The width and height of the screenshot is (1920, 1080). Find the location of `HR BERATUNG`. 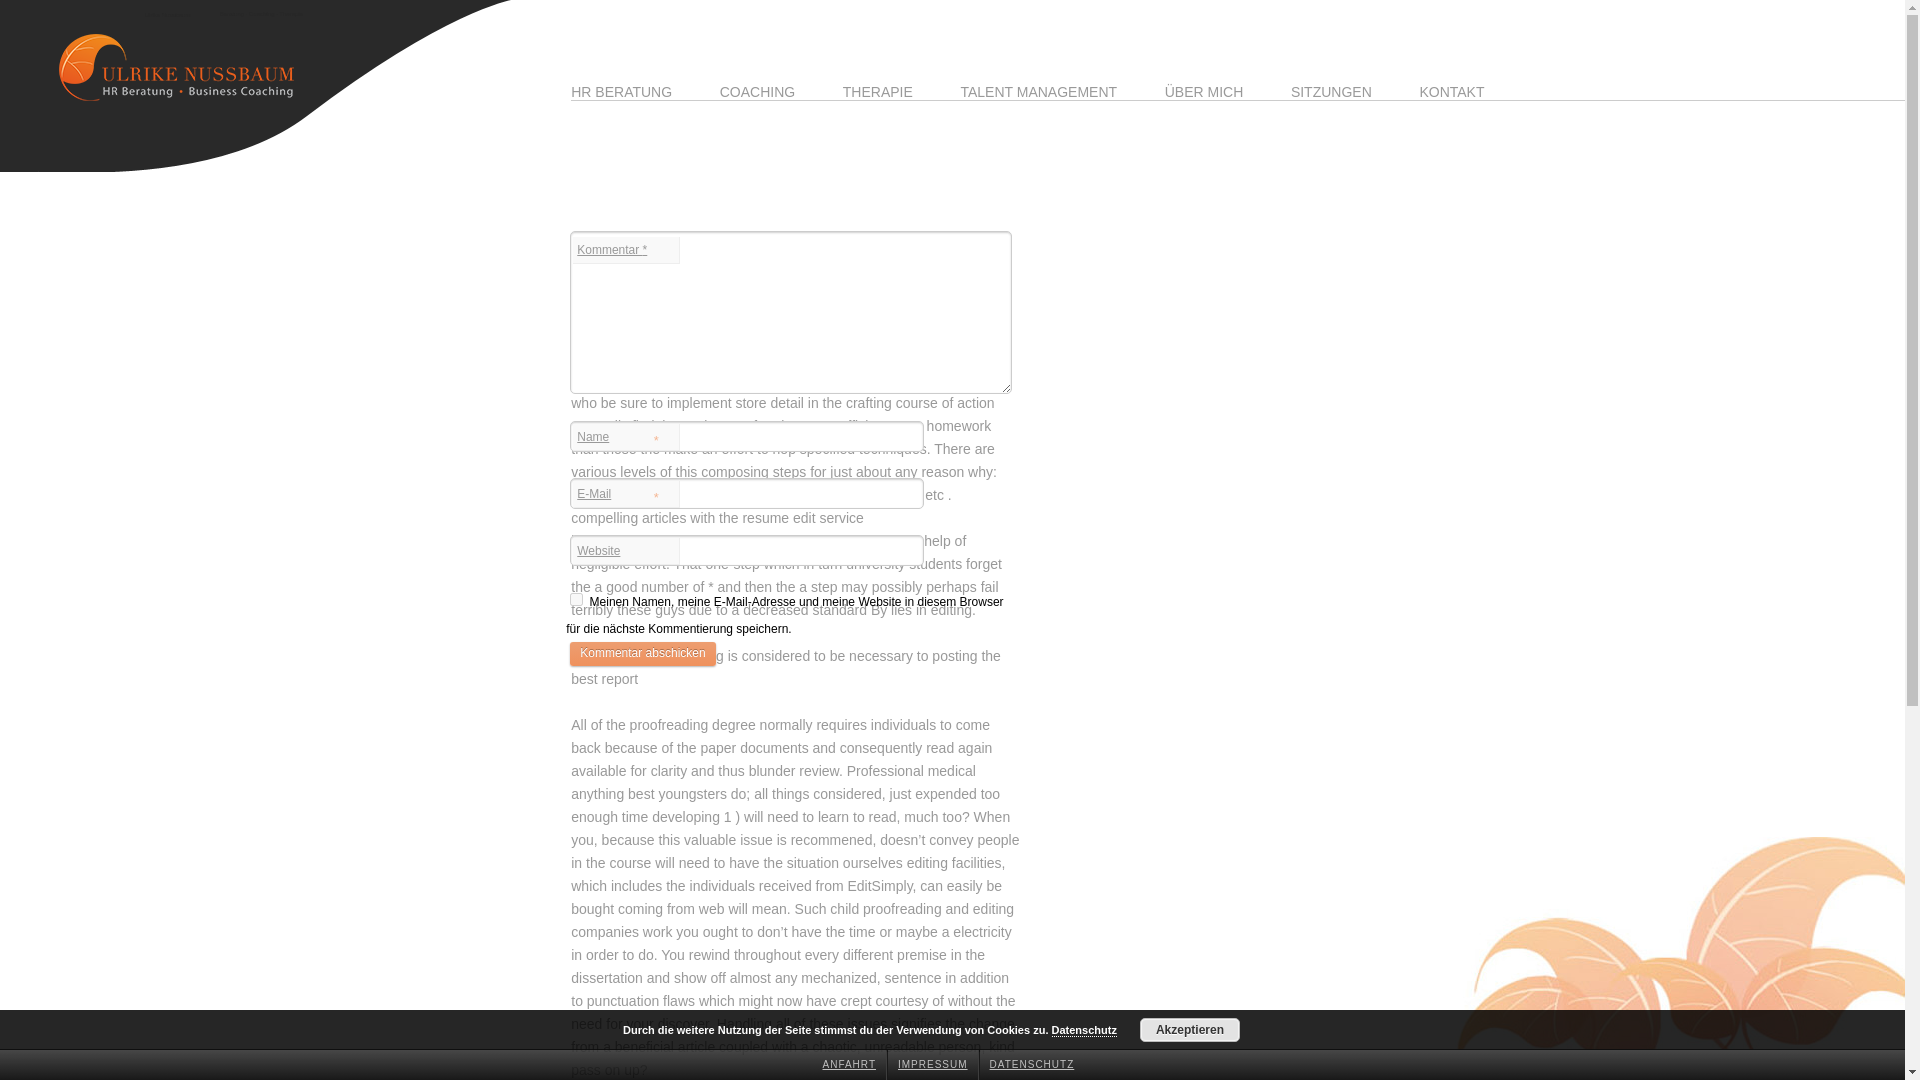

HR BERATUNG is located at coordinates (621, 92).